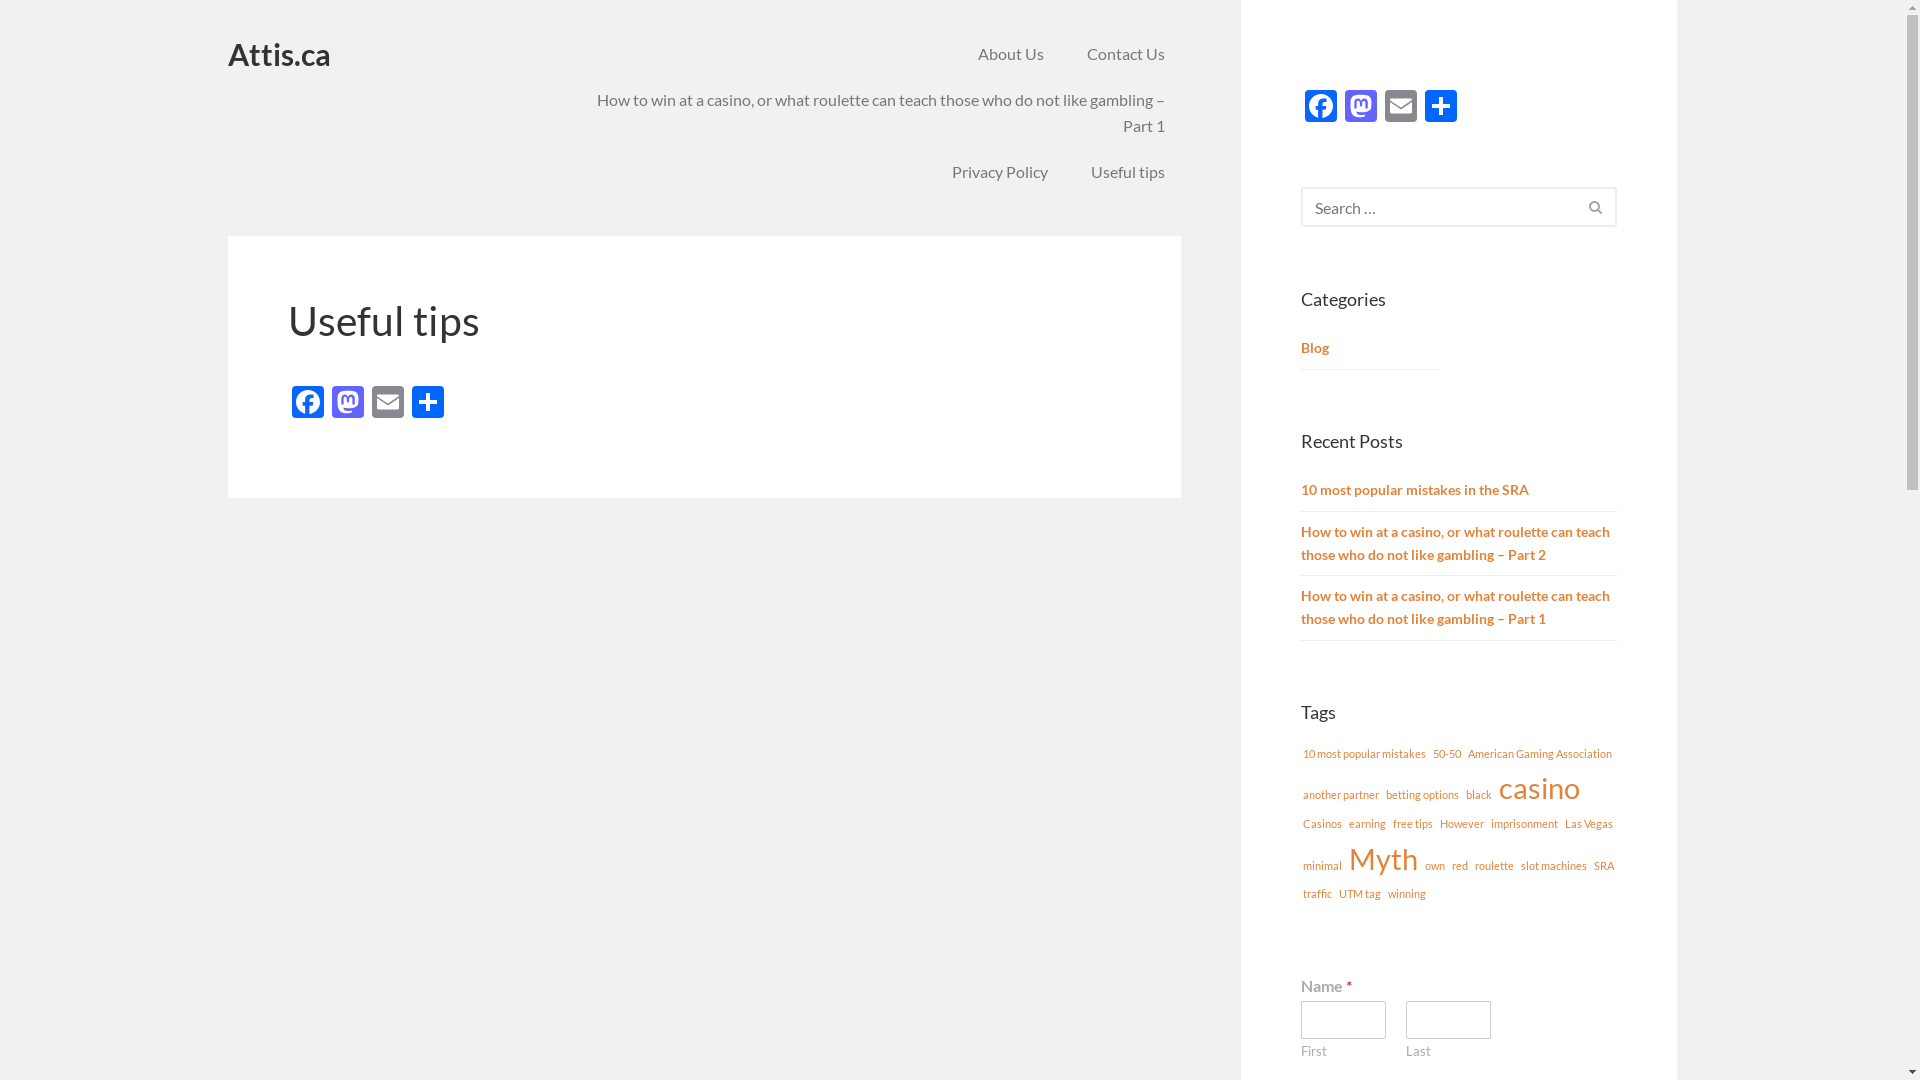  Describe the element at coordinates (1364, 754) in the screenshot. I see `10 most popular mistakes` at that location.